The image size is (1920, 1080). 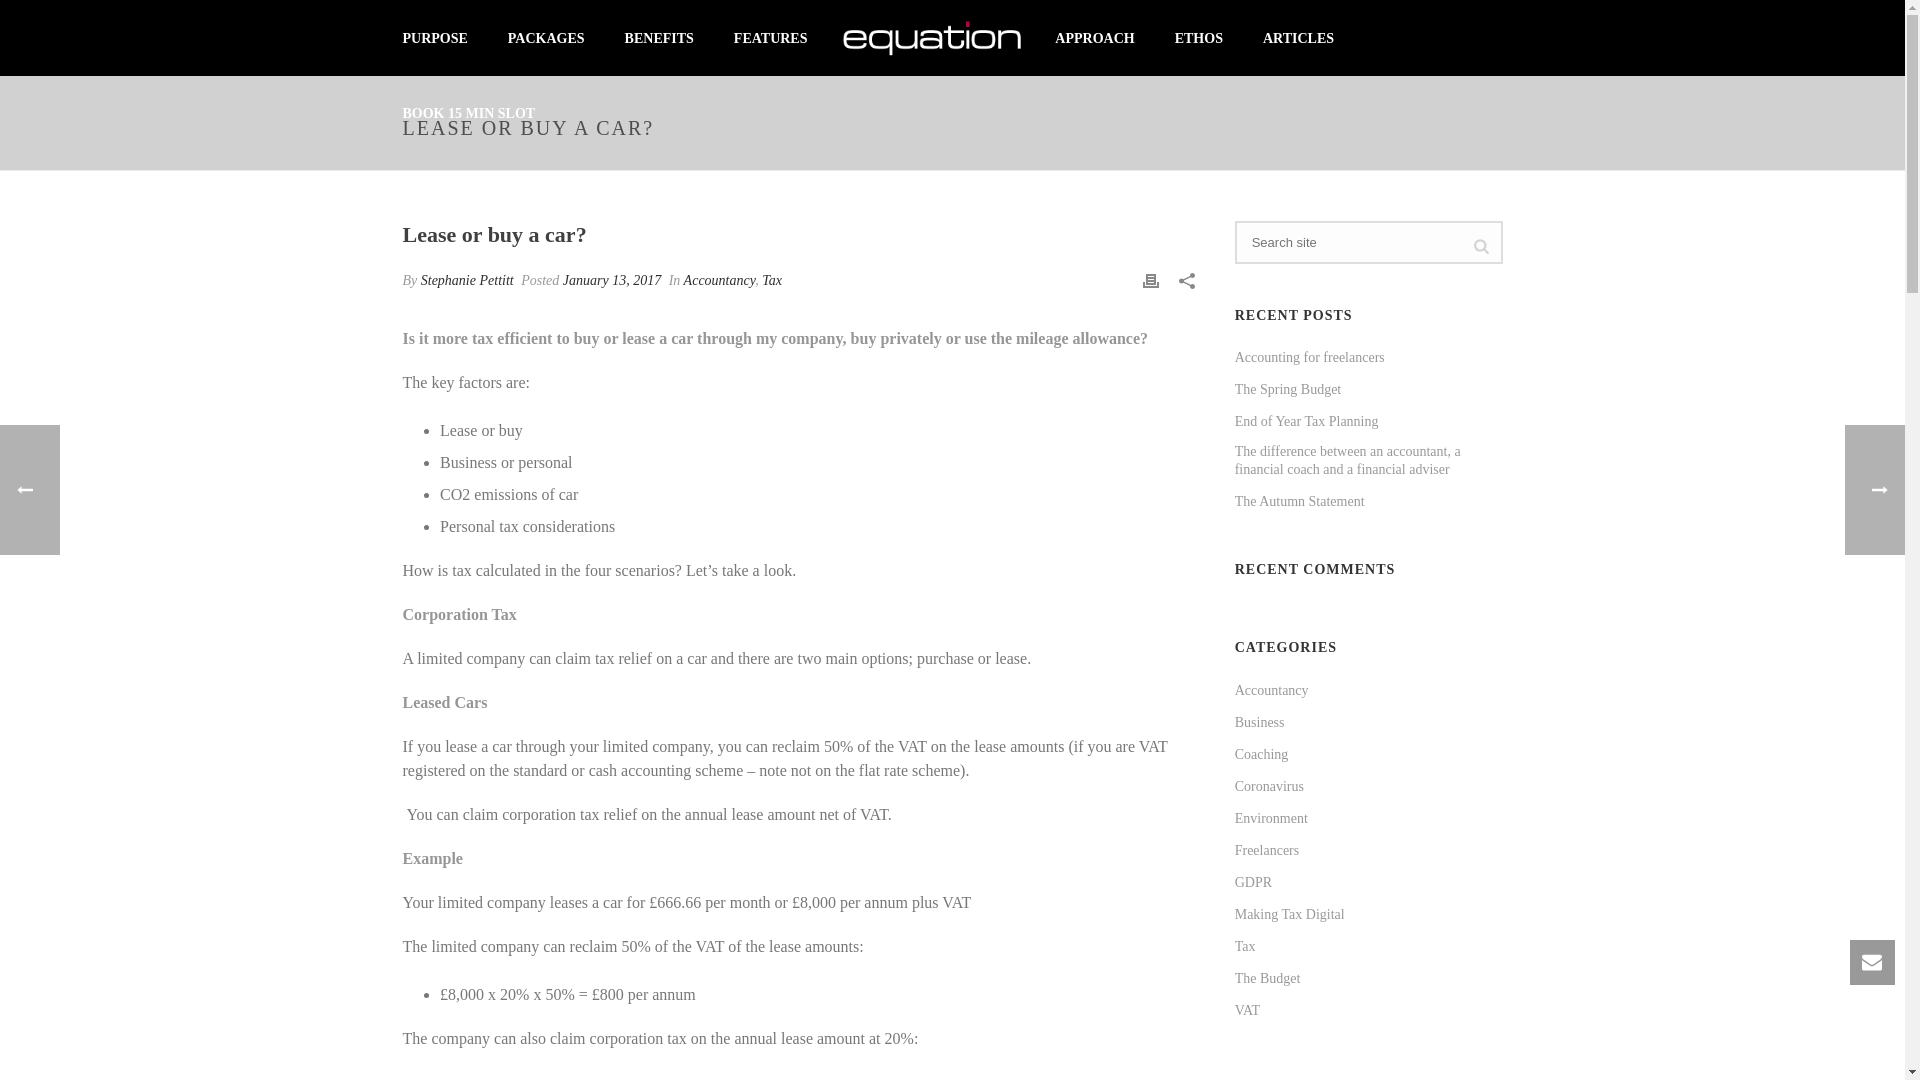 I want to click on PURPOSE, so click(x=434, y=38).